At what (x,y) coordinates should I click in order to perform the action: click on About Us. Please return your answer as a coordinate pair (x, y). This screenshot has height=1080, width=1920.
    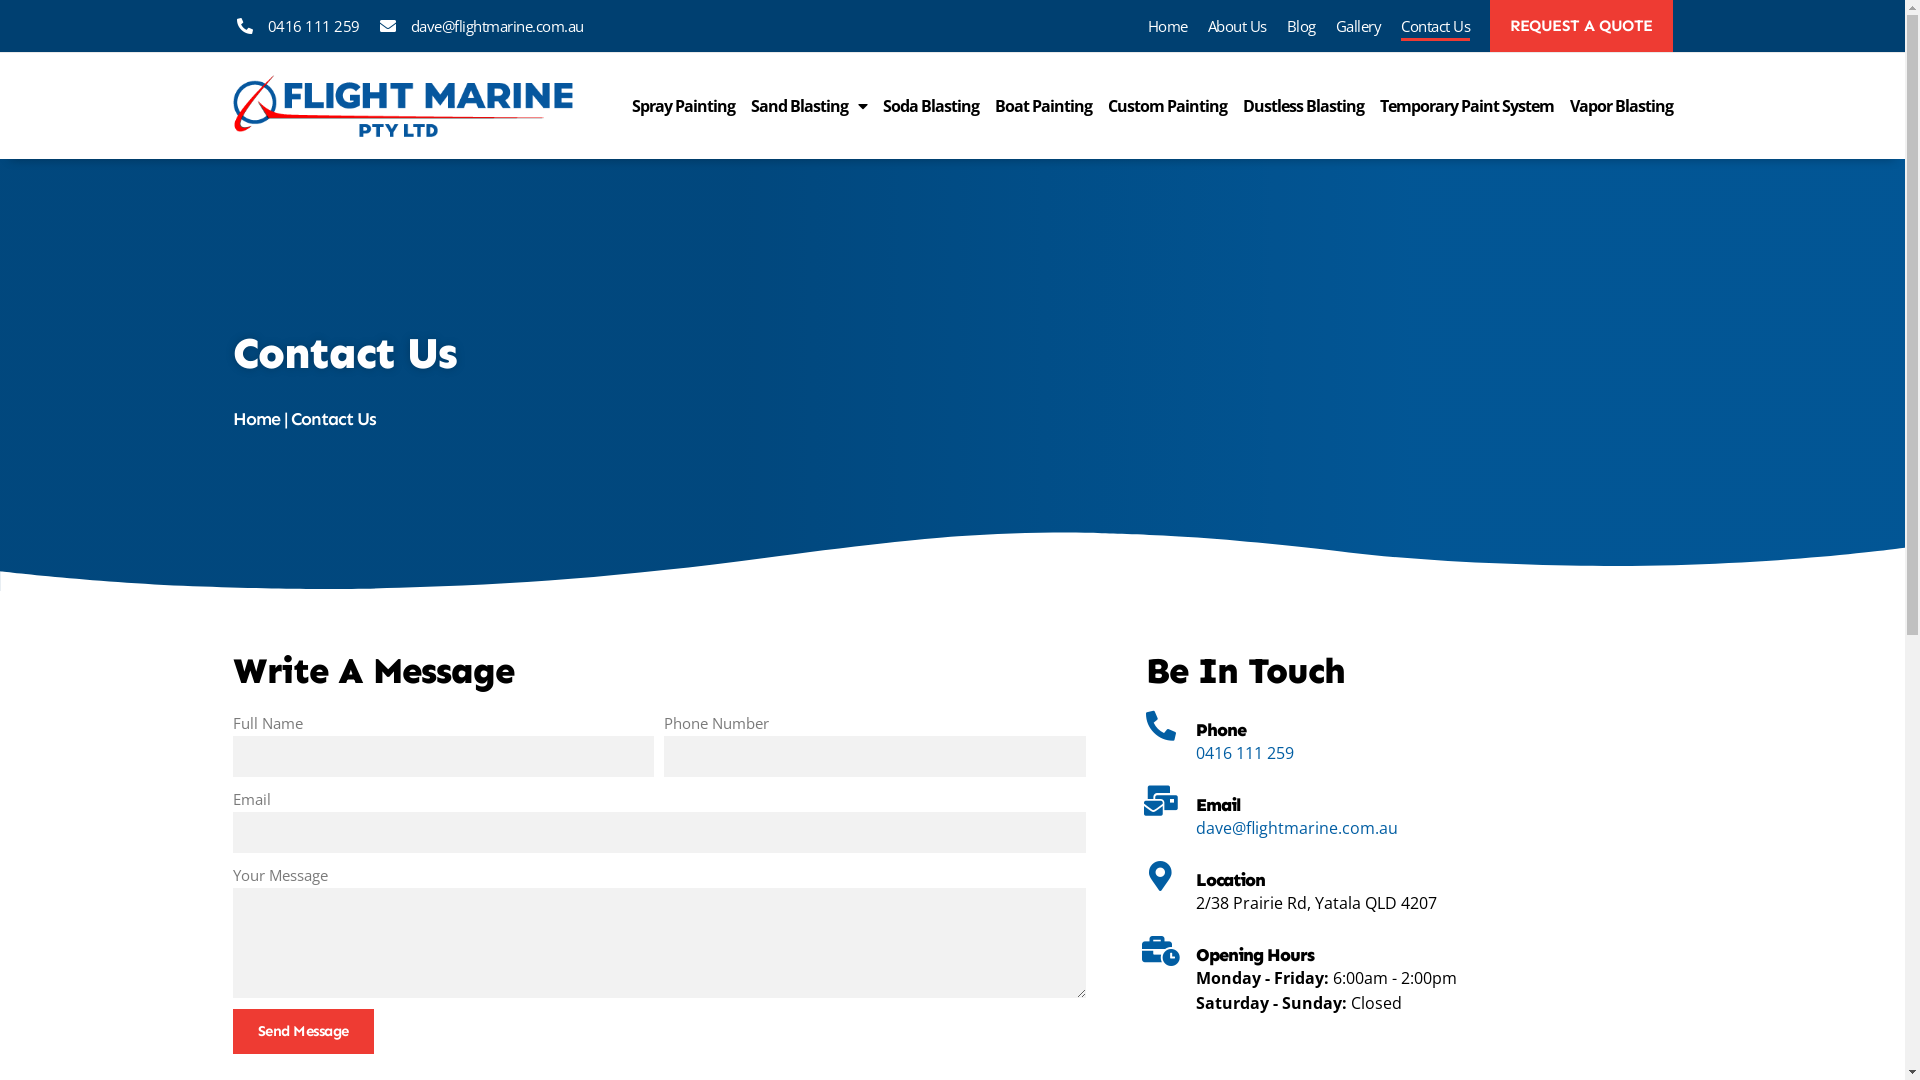
    Looking at the image, I should click on (1238, 26).